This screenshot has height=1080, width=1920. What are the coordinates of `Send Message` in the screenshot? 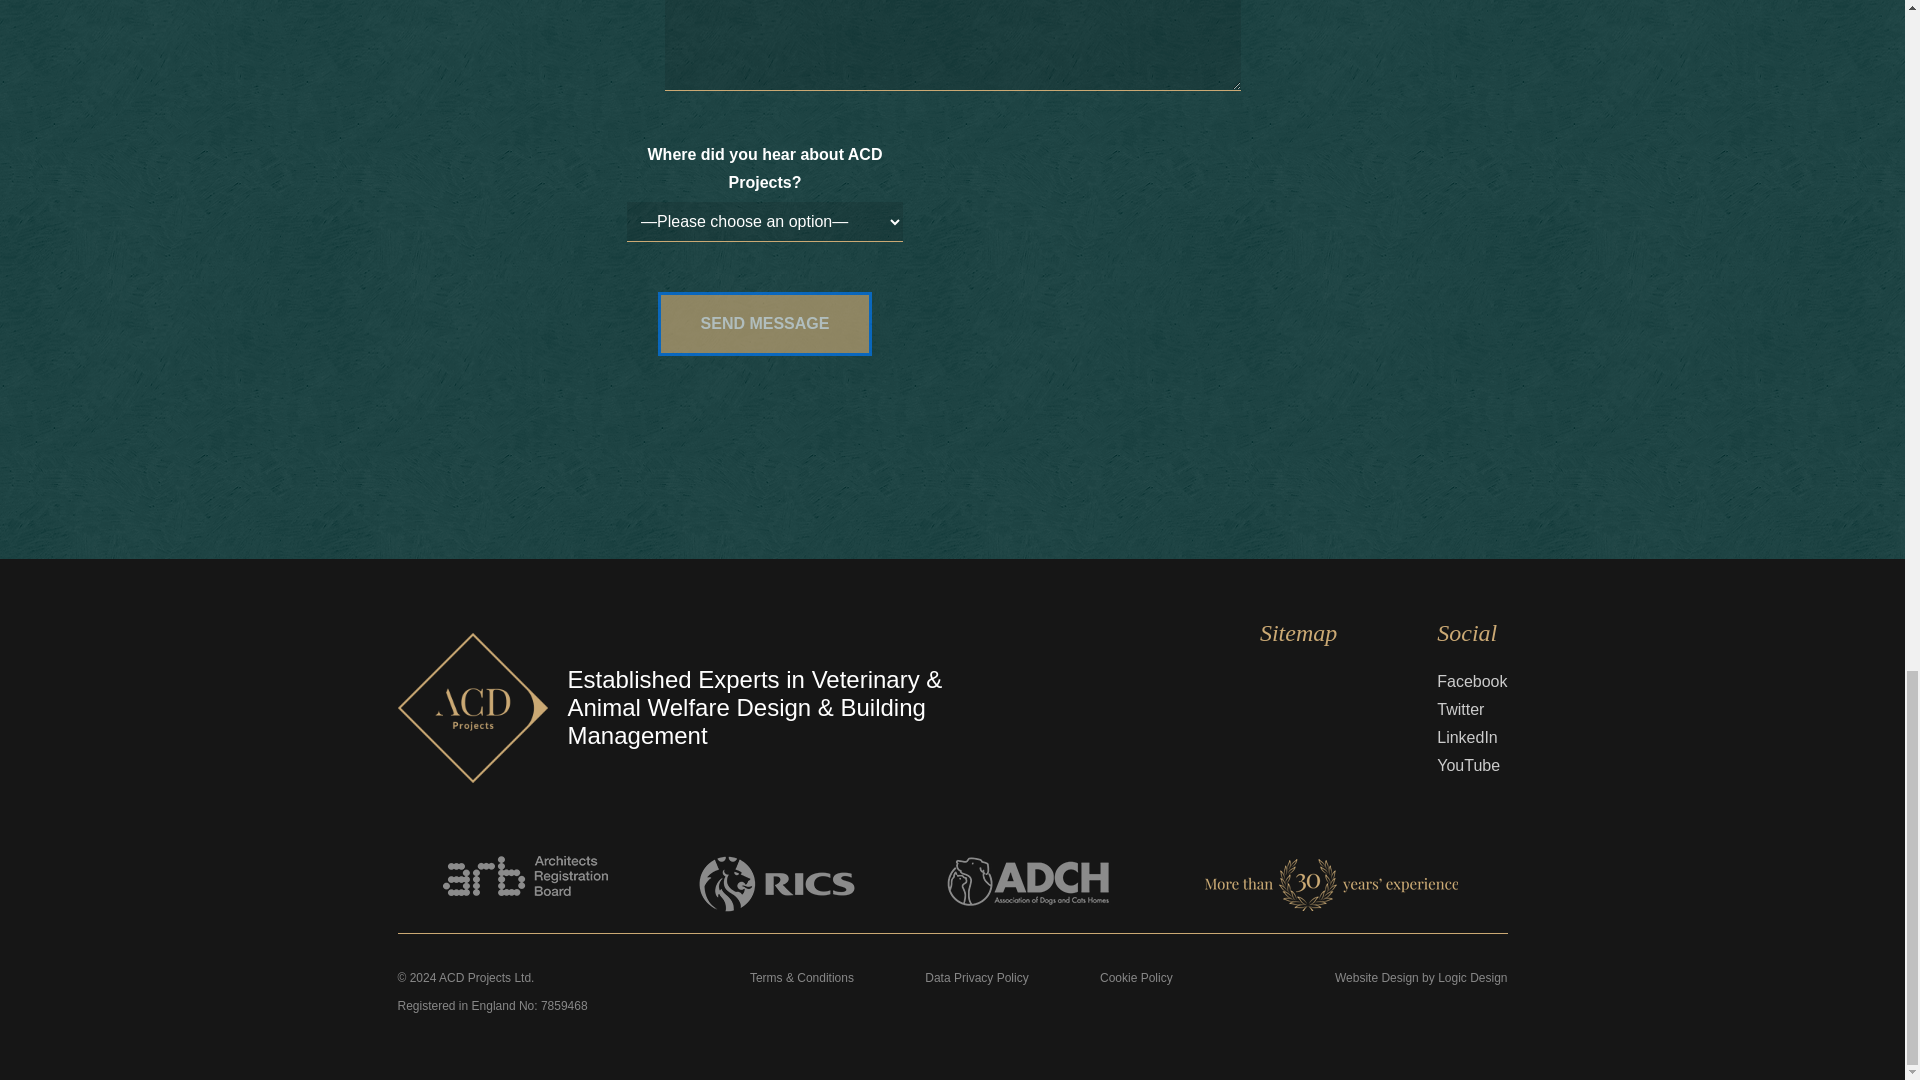 It's located at (766, 324).